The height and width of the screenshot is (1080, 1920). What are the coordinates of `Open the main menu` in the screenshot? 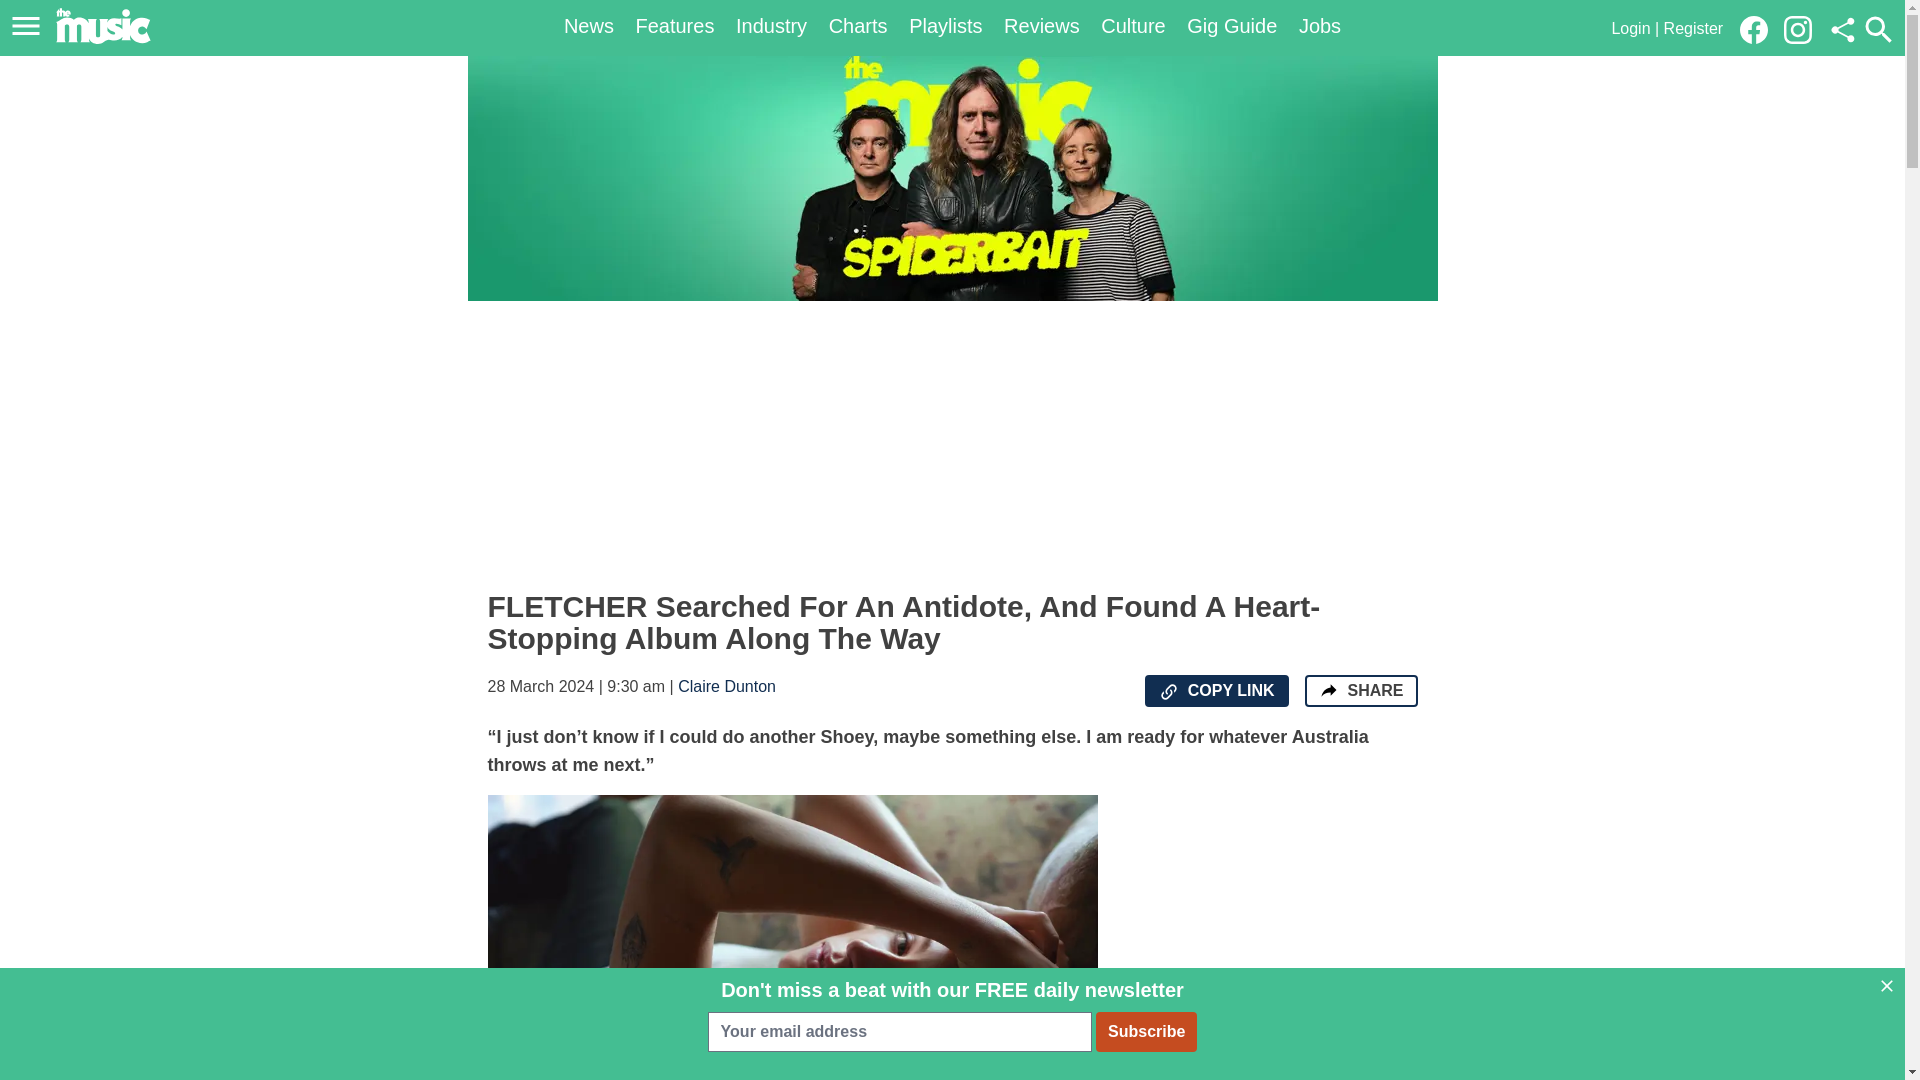 It's located at (29, 26).